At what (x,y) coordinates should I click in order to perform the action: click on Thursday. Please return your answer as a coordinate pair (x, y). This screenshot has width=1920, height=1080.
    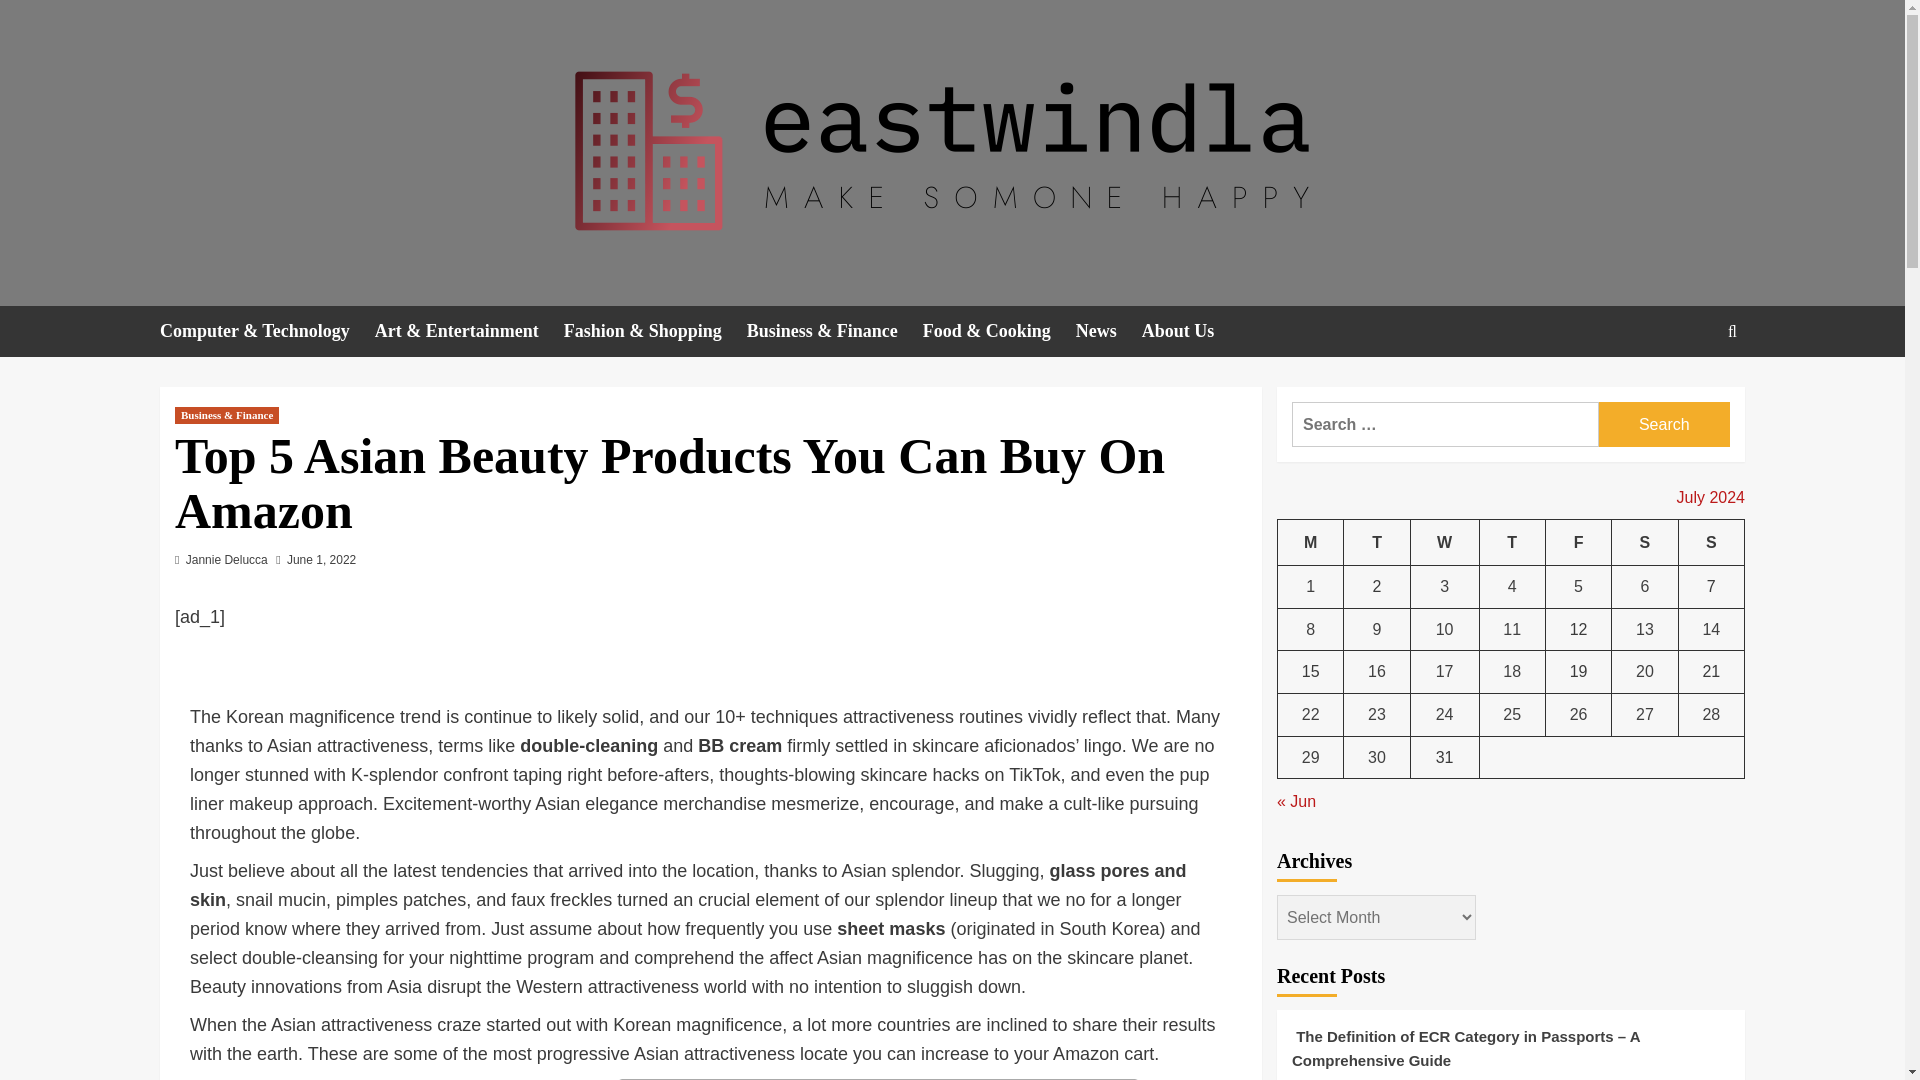
    Looking at the image, I should click on (1512, 542).